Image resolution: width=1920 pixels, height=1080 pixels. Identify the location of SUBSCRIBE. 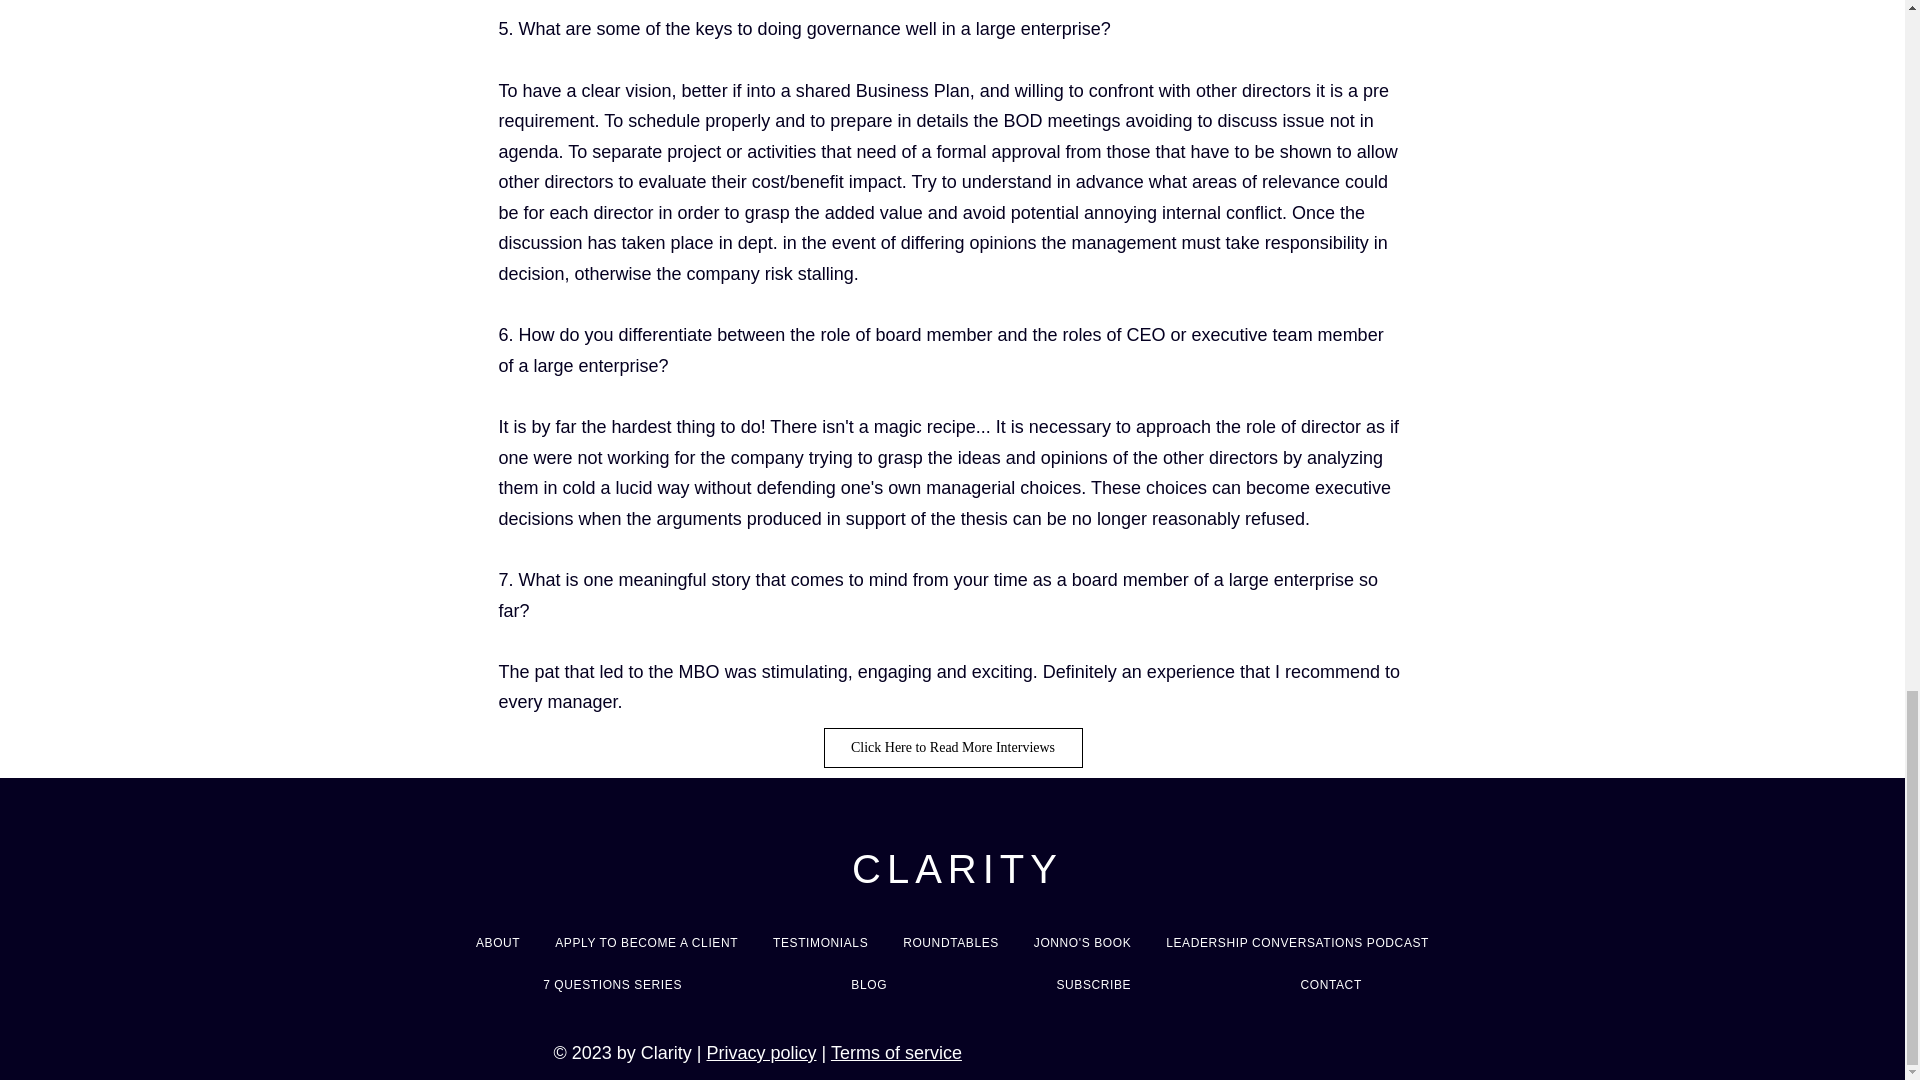
(1093, 984).